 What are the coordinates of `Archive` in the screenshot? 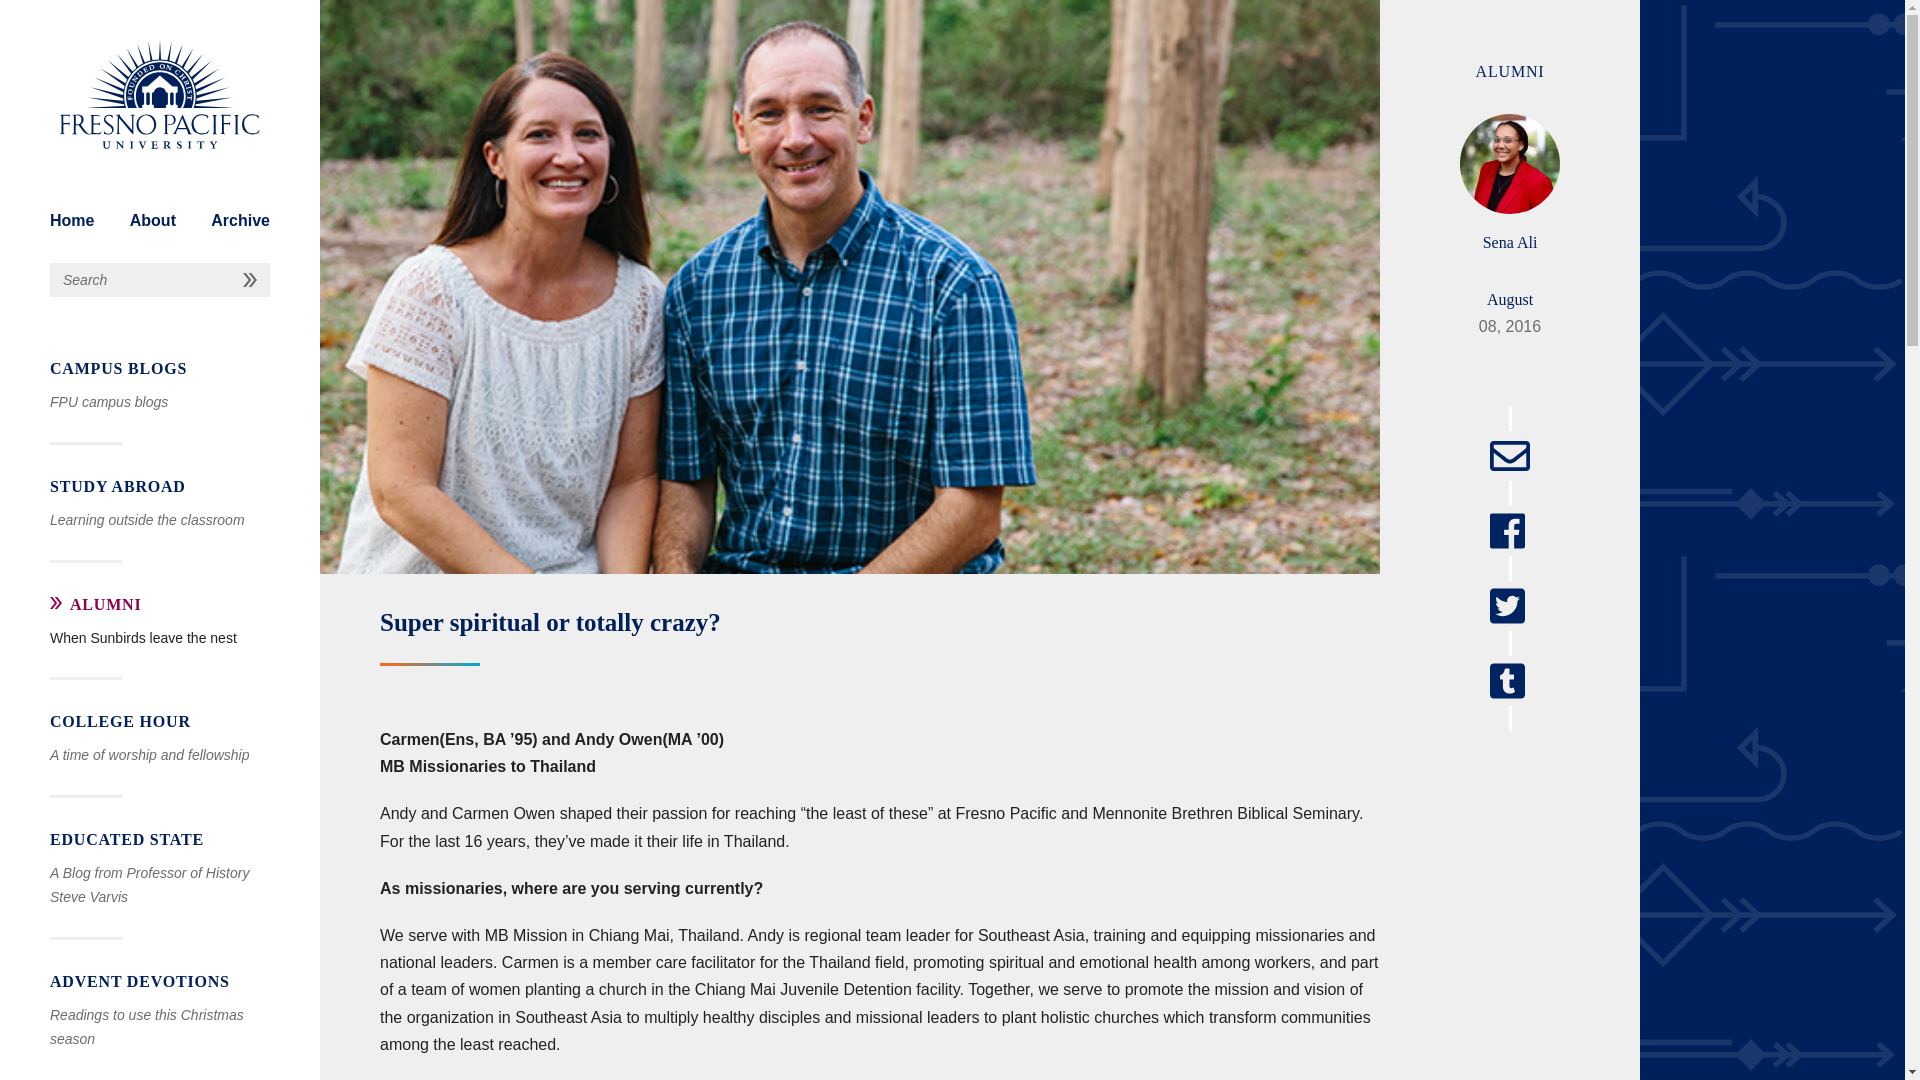 It's located at (240, 220).